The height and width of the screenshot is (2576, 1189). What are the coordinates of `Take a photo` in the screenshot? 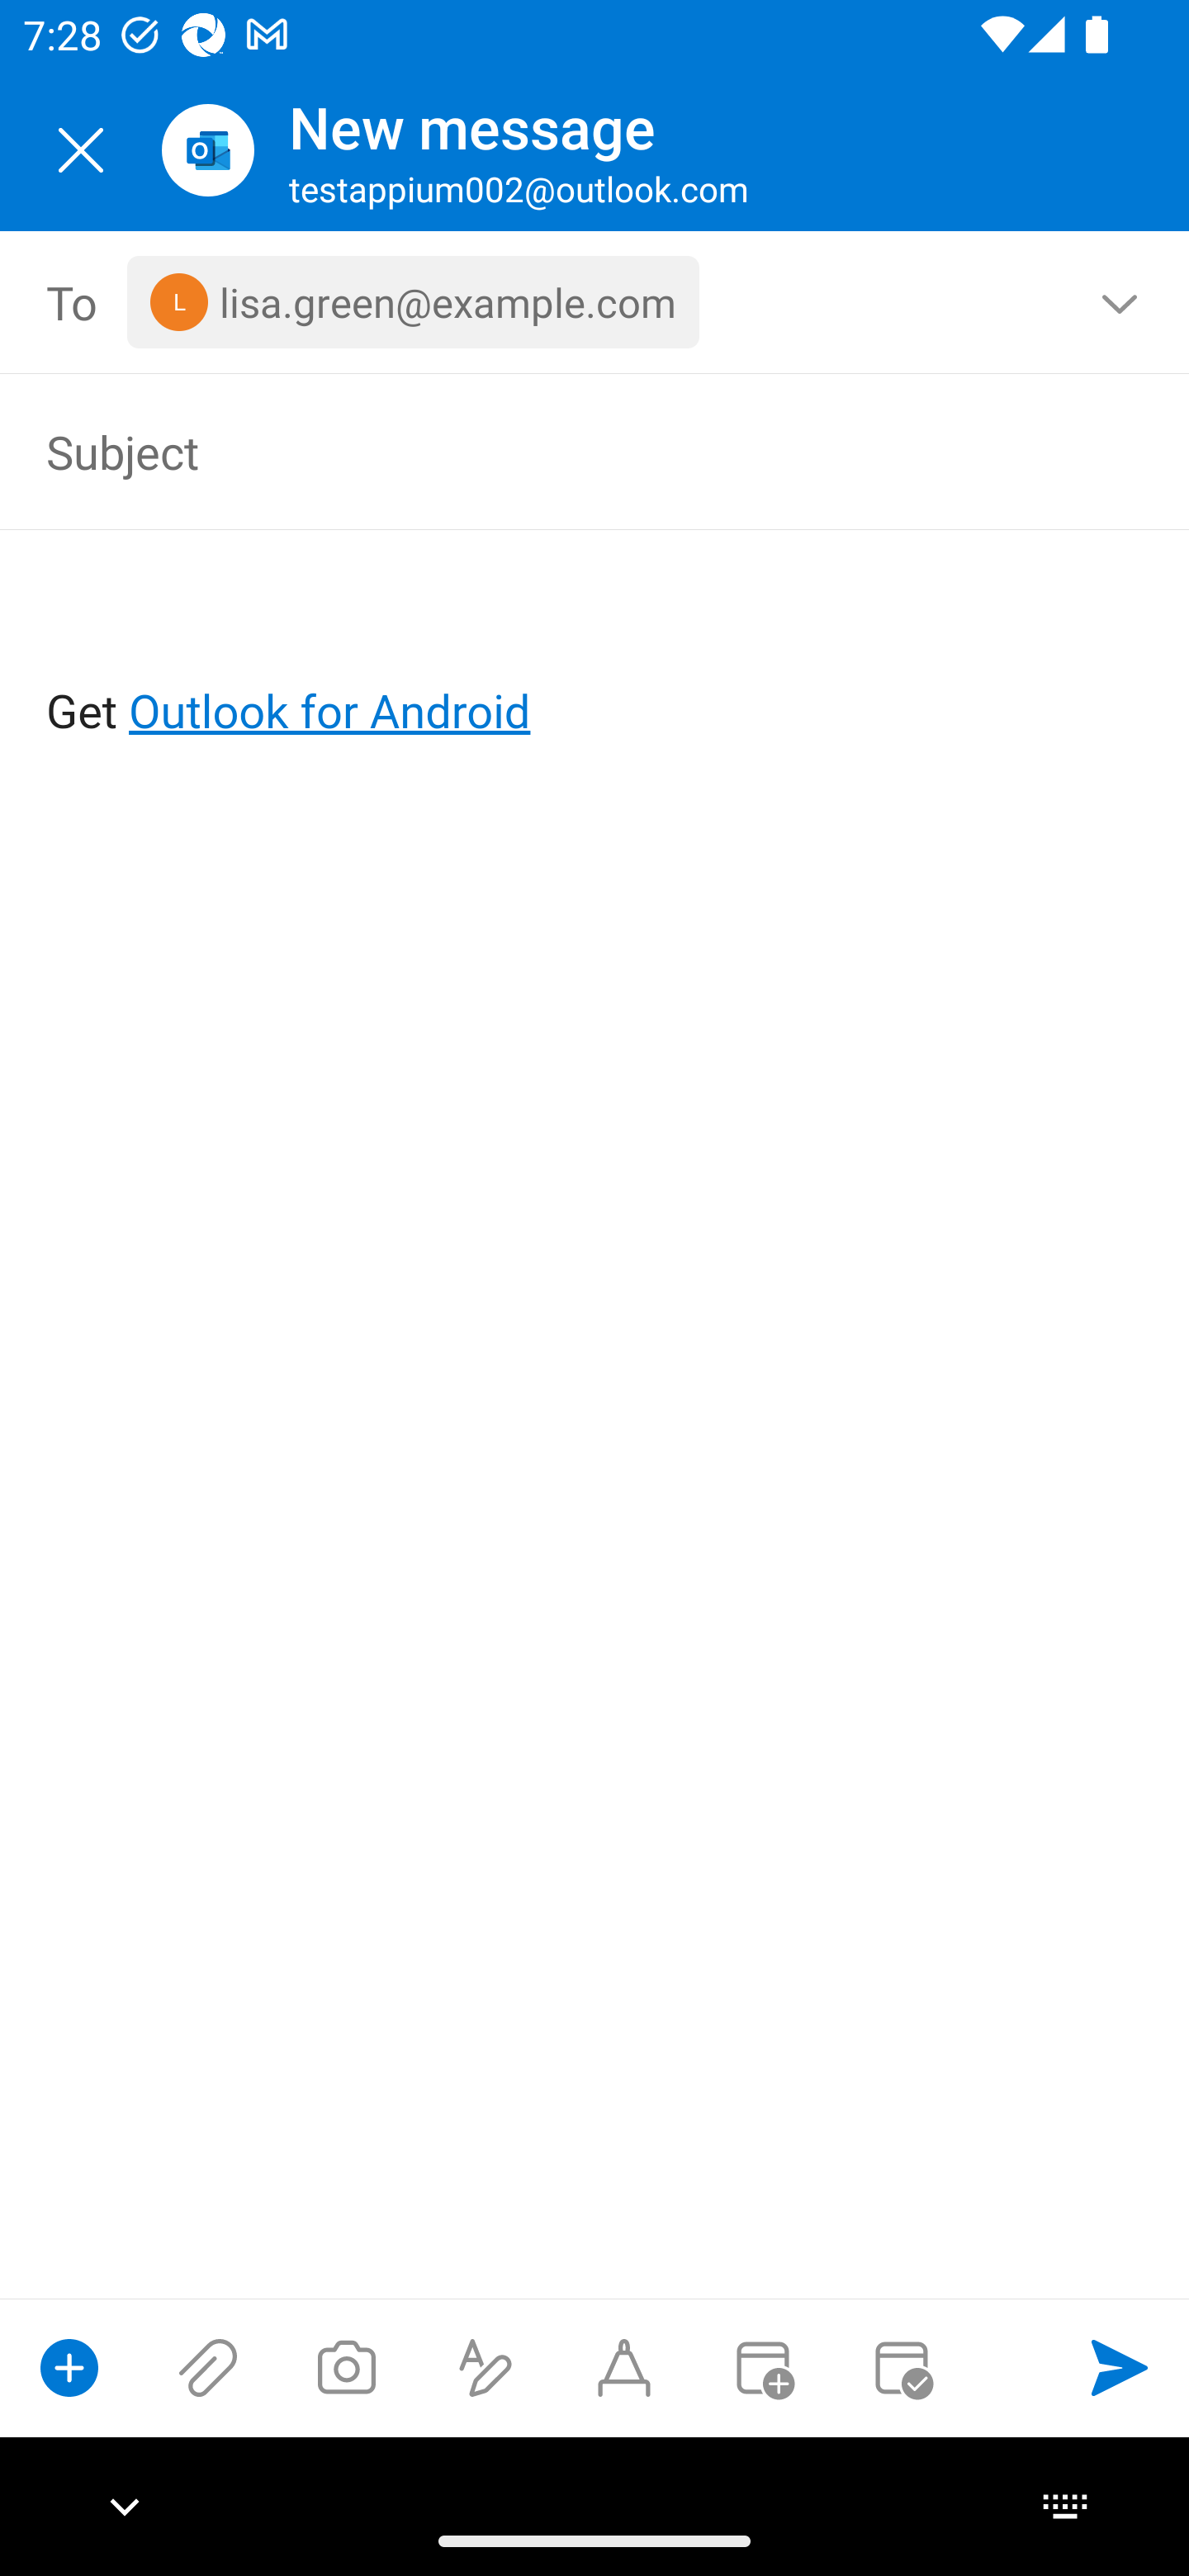 It's located at (346, 2367).